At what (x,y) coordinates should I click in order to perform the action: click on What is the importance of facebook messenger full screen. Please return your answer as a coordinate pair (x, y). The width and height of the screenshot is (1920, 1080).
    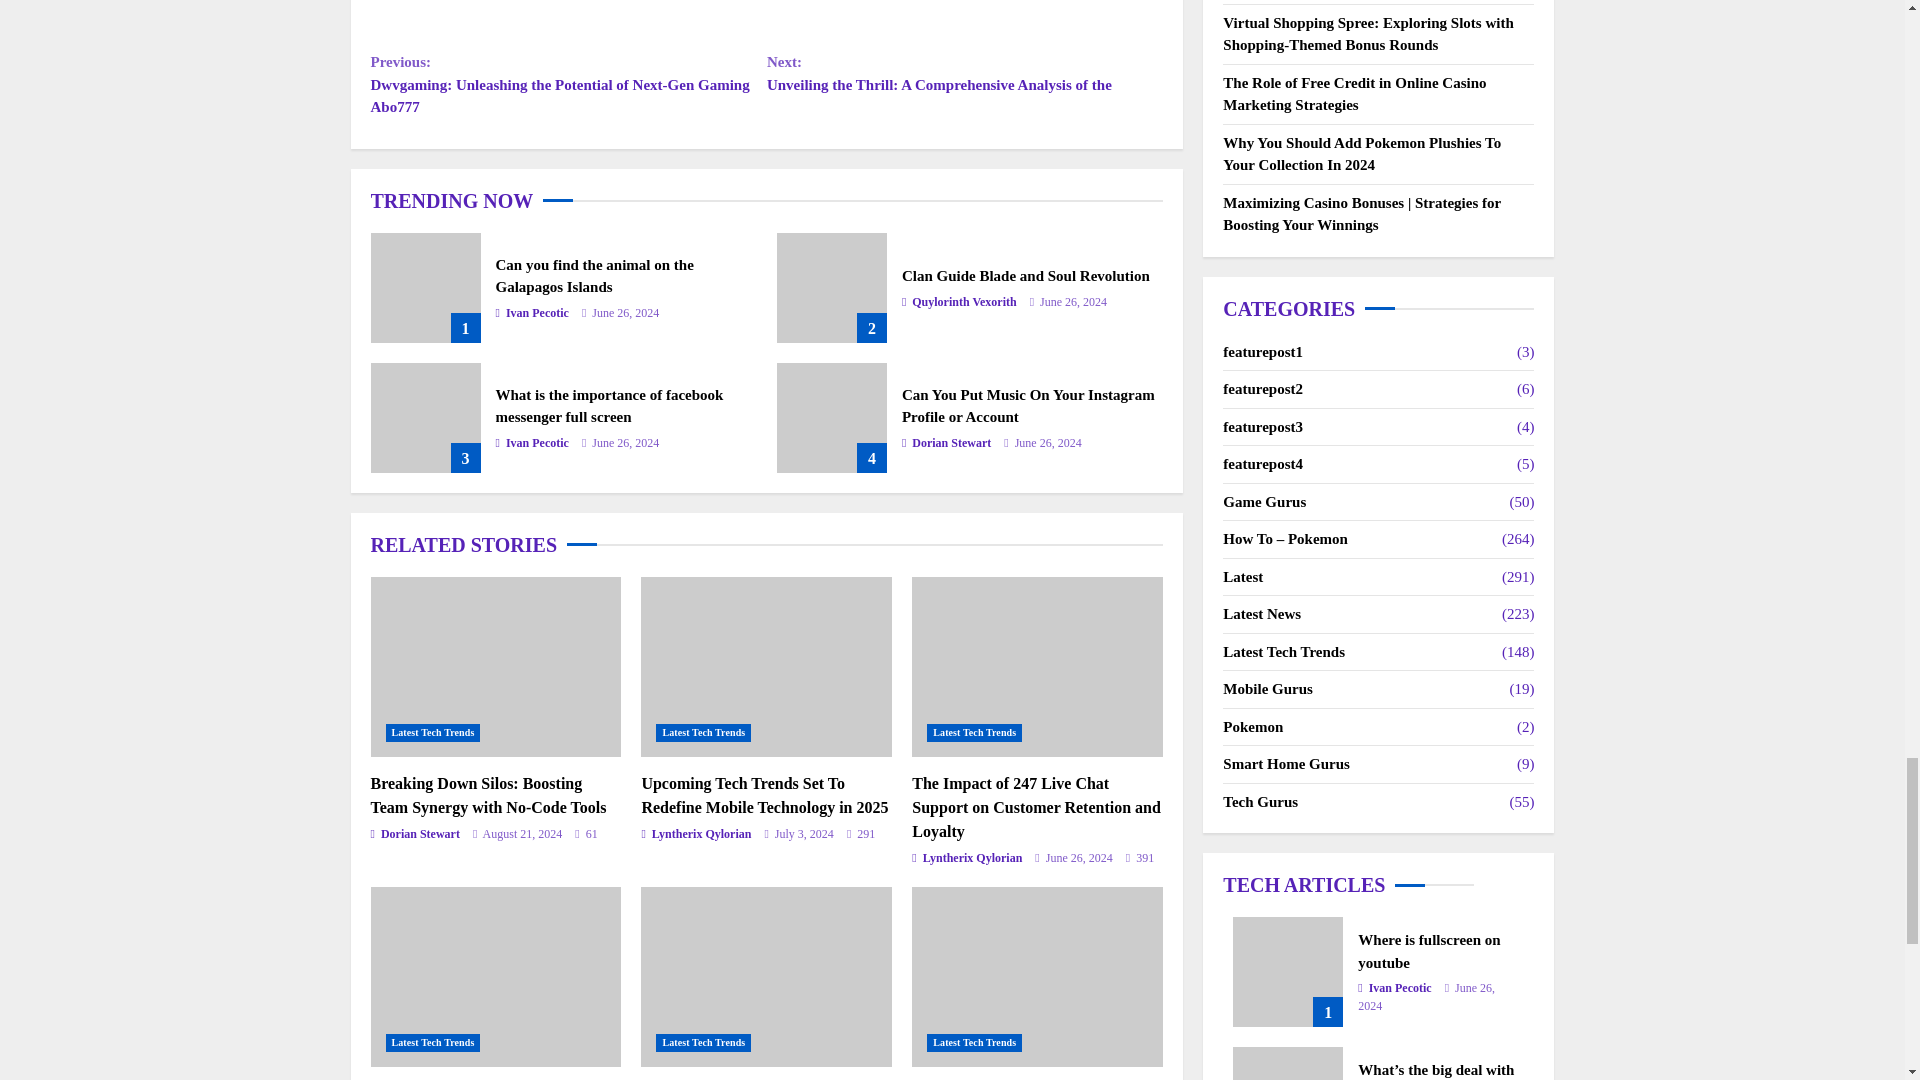
    Looking at the image, I should click on (609, 406).